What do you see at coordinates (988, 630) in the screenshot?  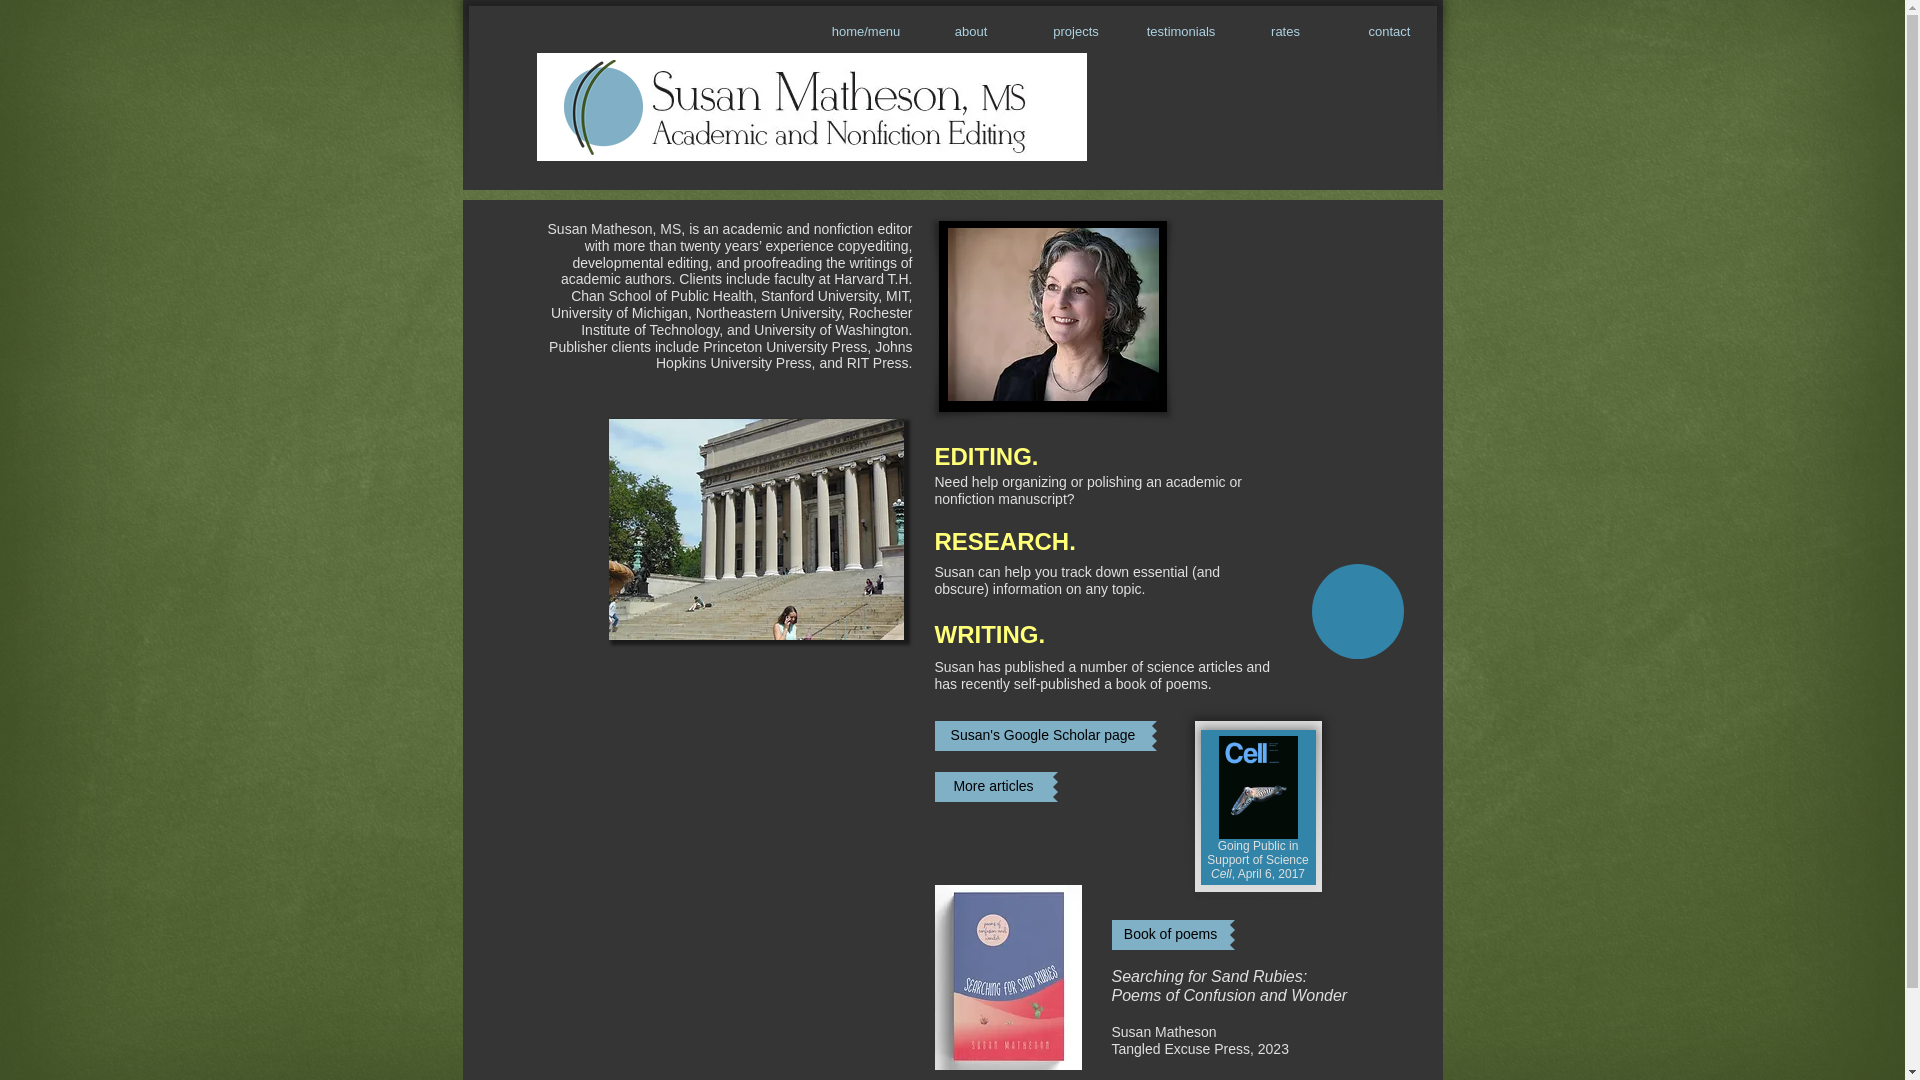 I see `WRITING.` at bounding box center [988, 630].